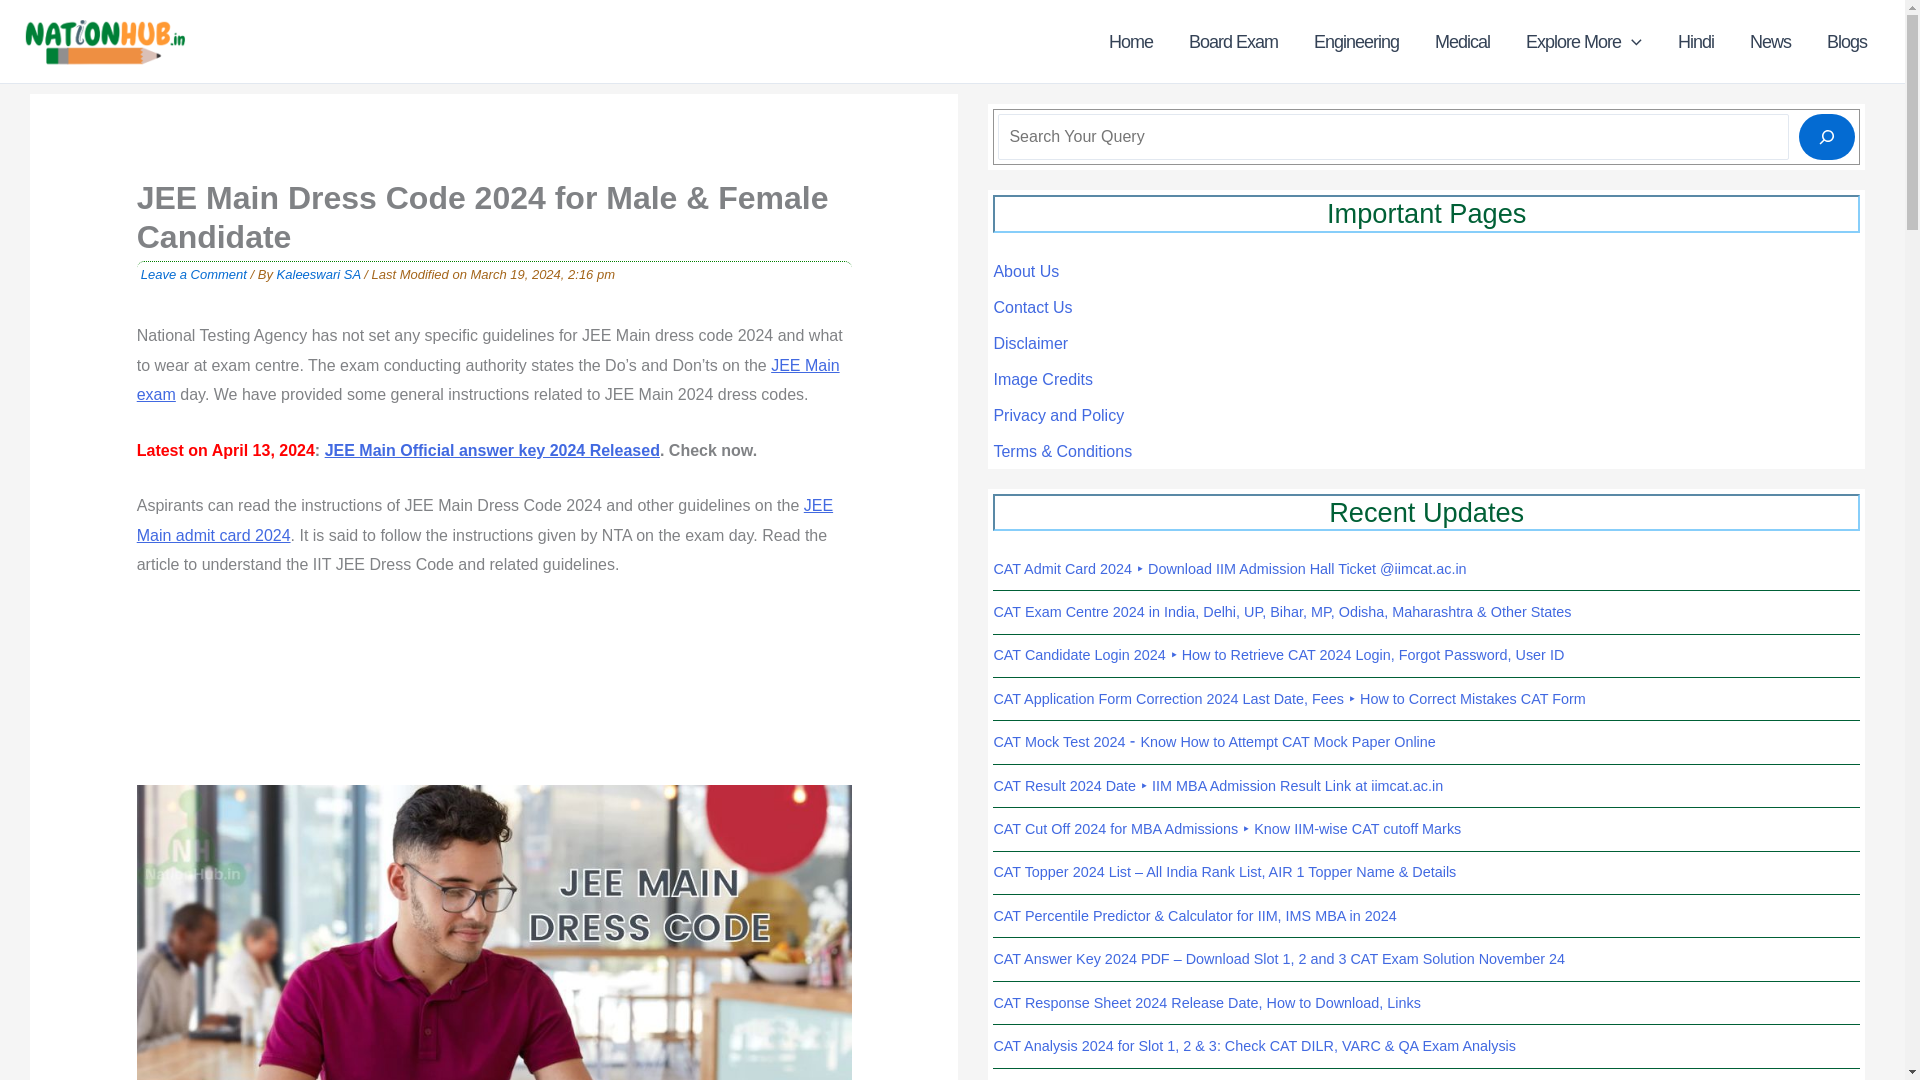  Describe the element at coordinates (492, 450) in the screenshot. I see `JEE Main Official answer key 2024 Released` at that location.